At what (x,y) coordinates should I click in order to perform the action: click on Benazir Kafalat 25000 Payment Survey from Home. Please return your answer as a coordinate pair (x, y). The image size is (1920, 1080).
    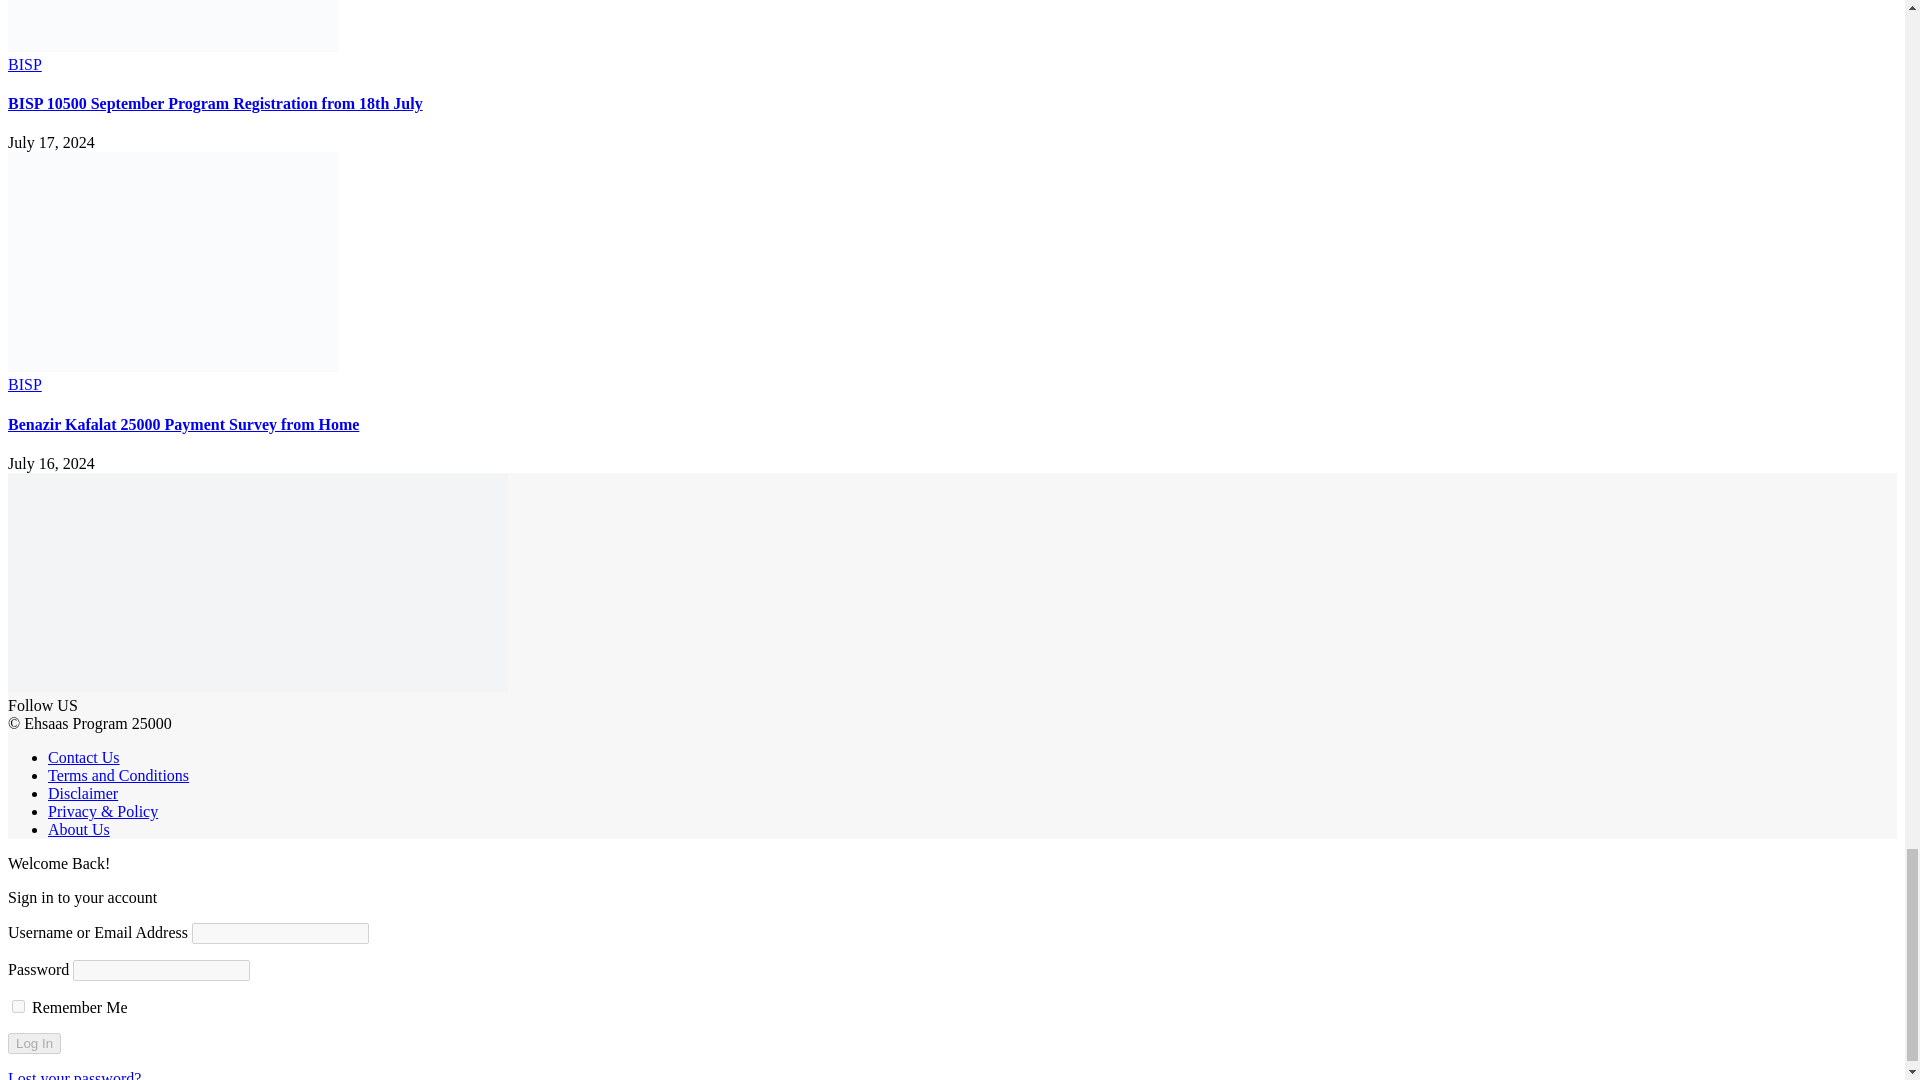
    Looking at the image, I should click on (172, 366).